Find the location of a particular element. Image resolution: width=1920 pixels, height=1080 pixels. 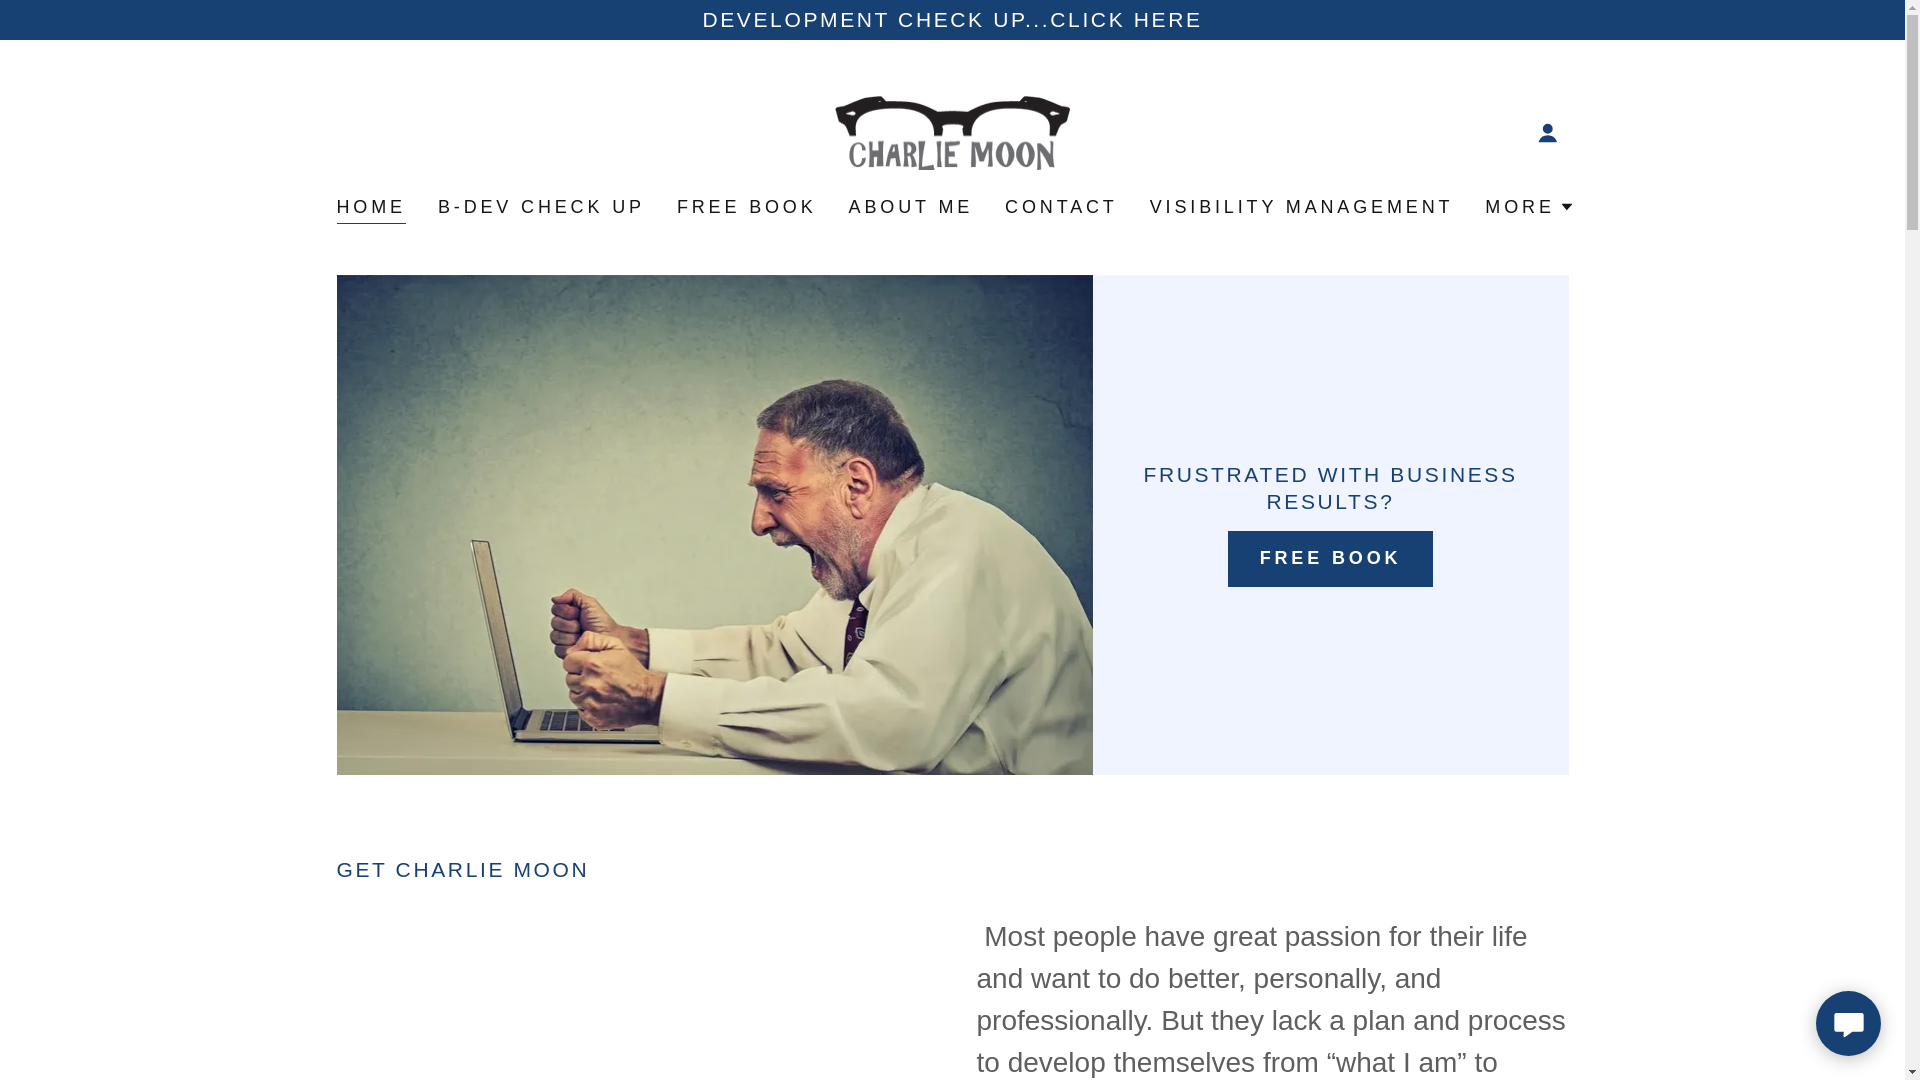

B-DEV CHECK UP is located at coordinates (541, 205).